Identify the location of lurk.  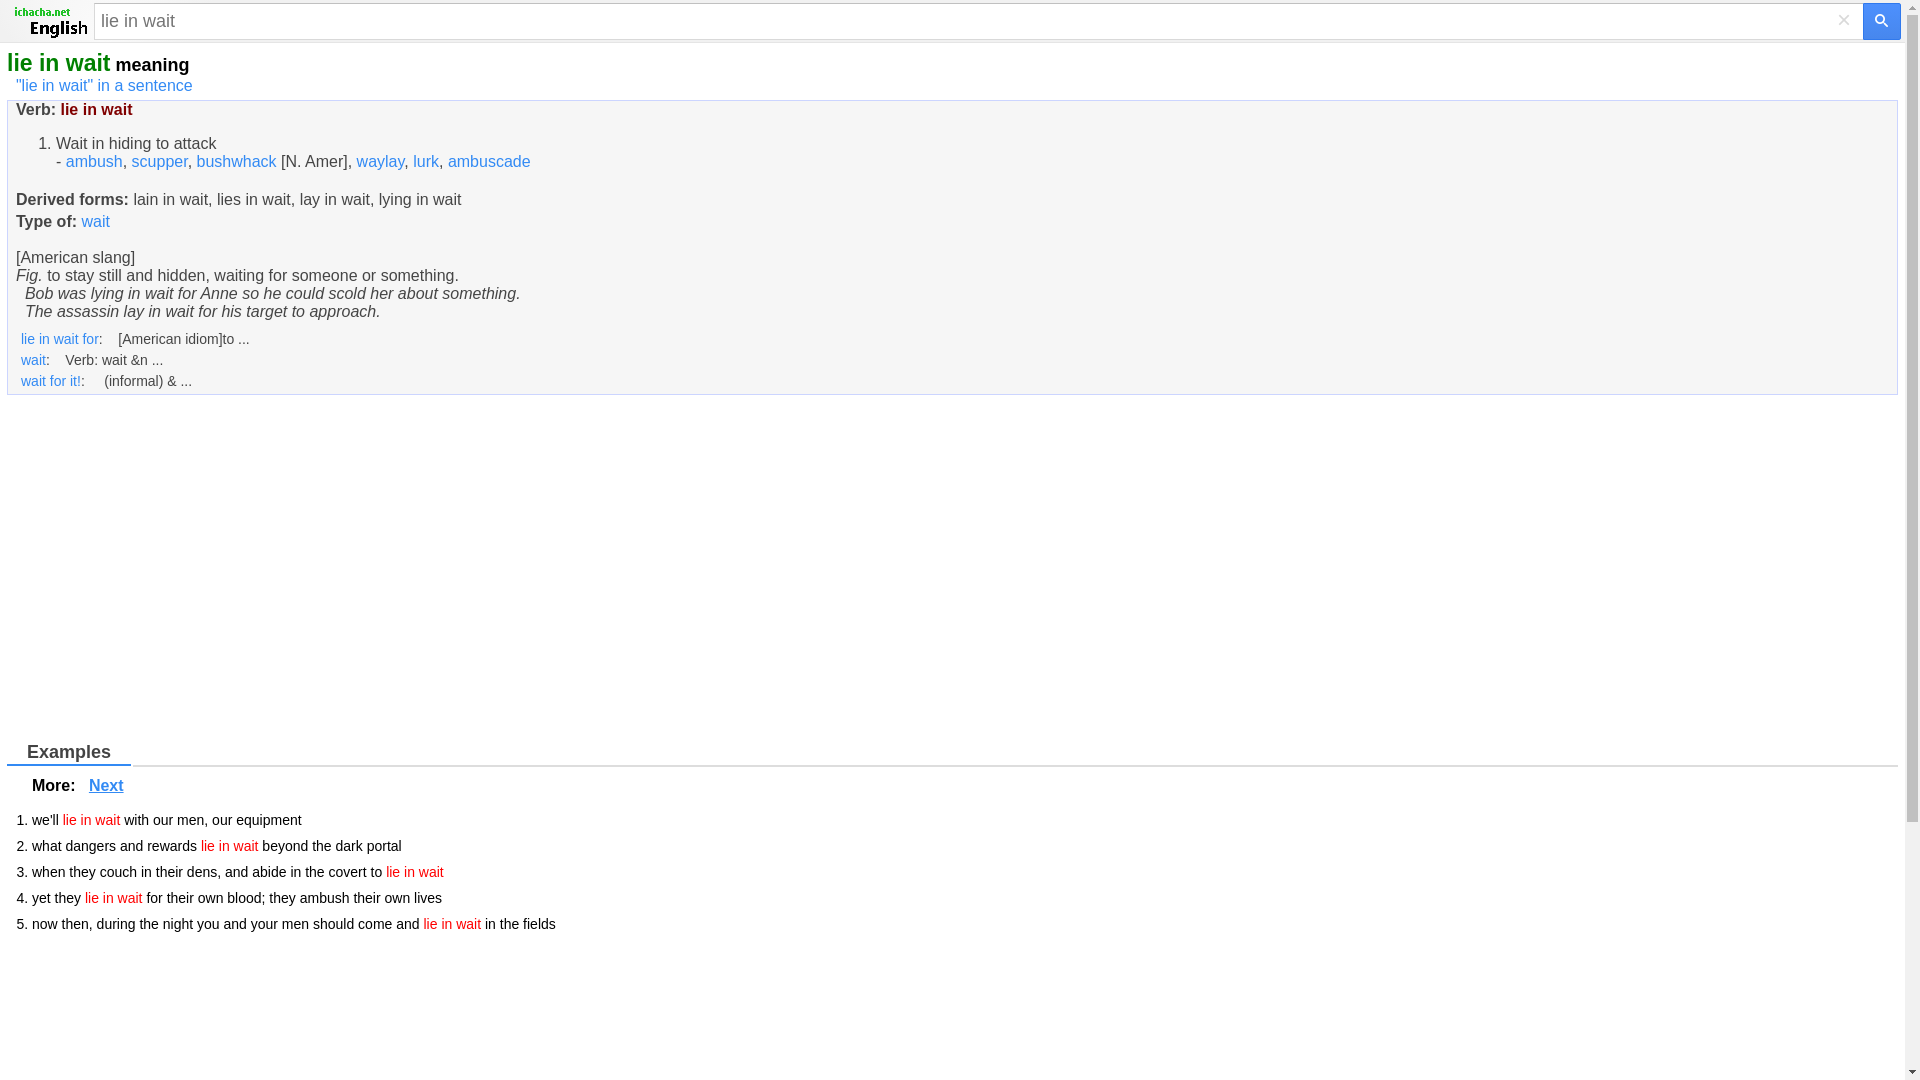
(426, 161).